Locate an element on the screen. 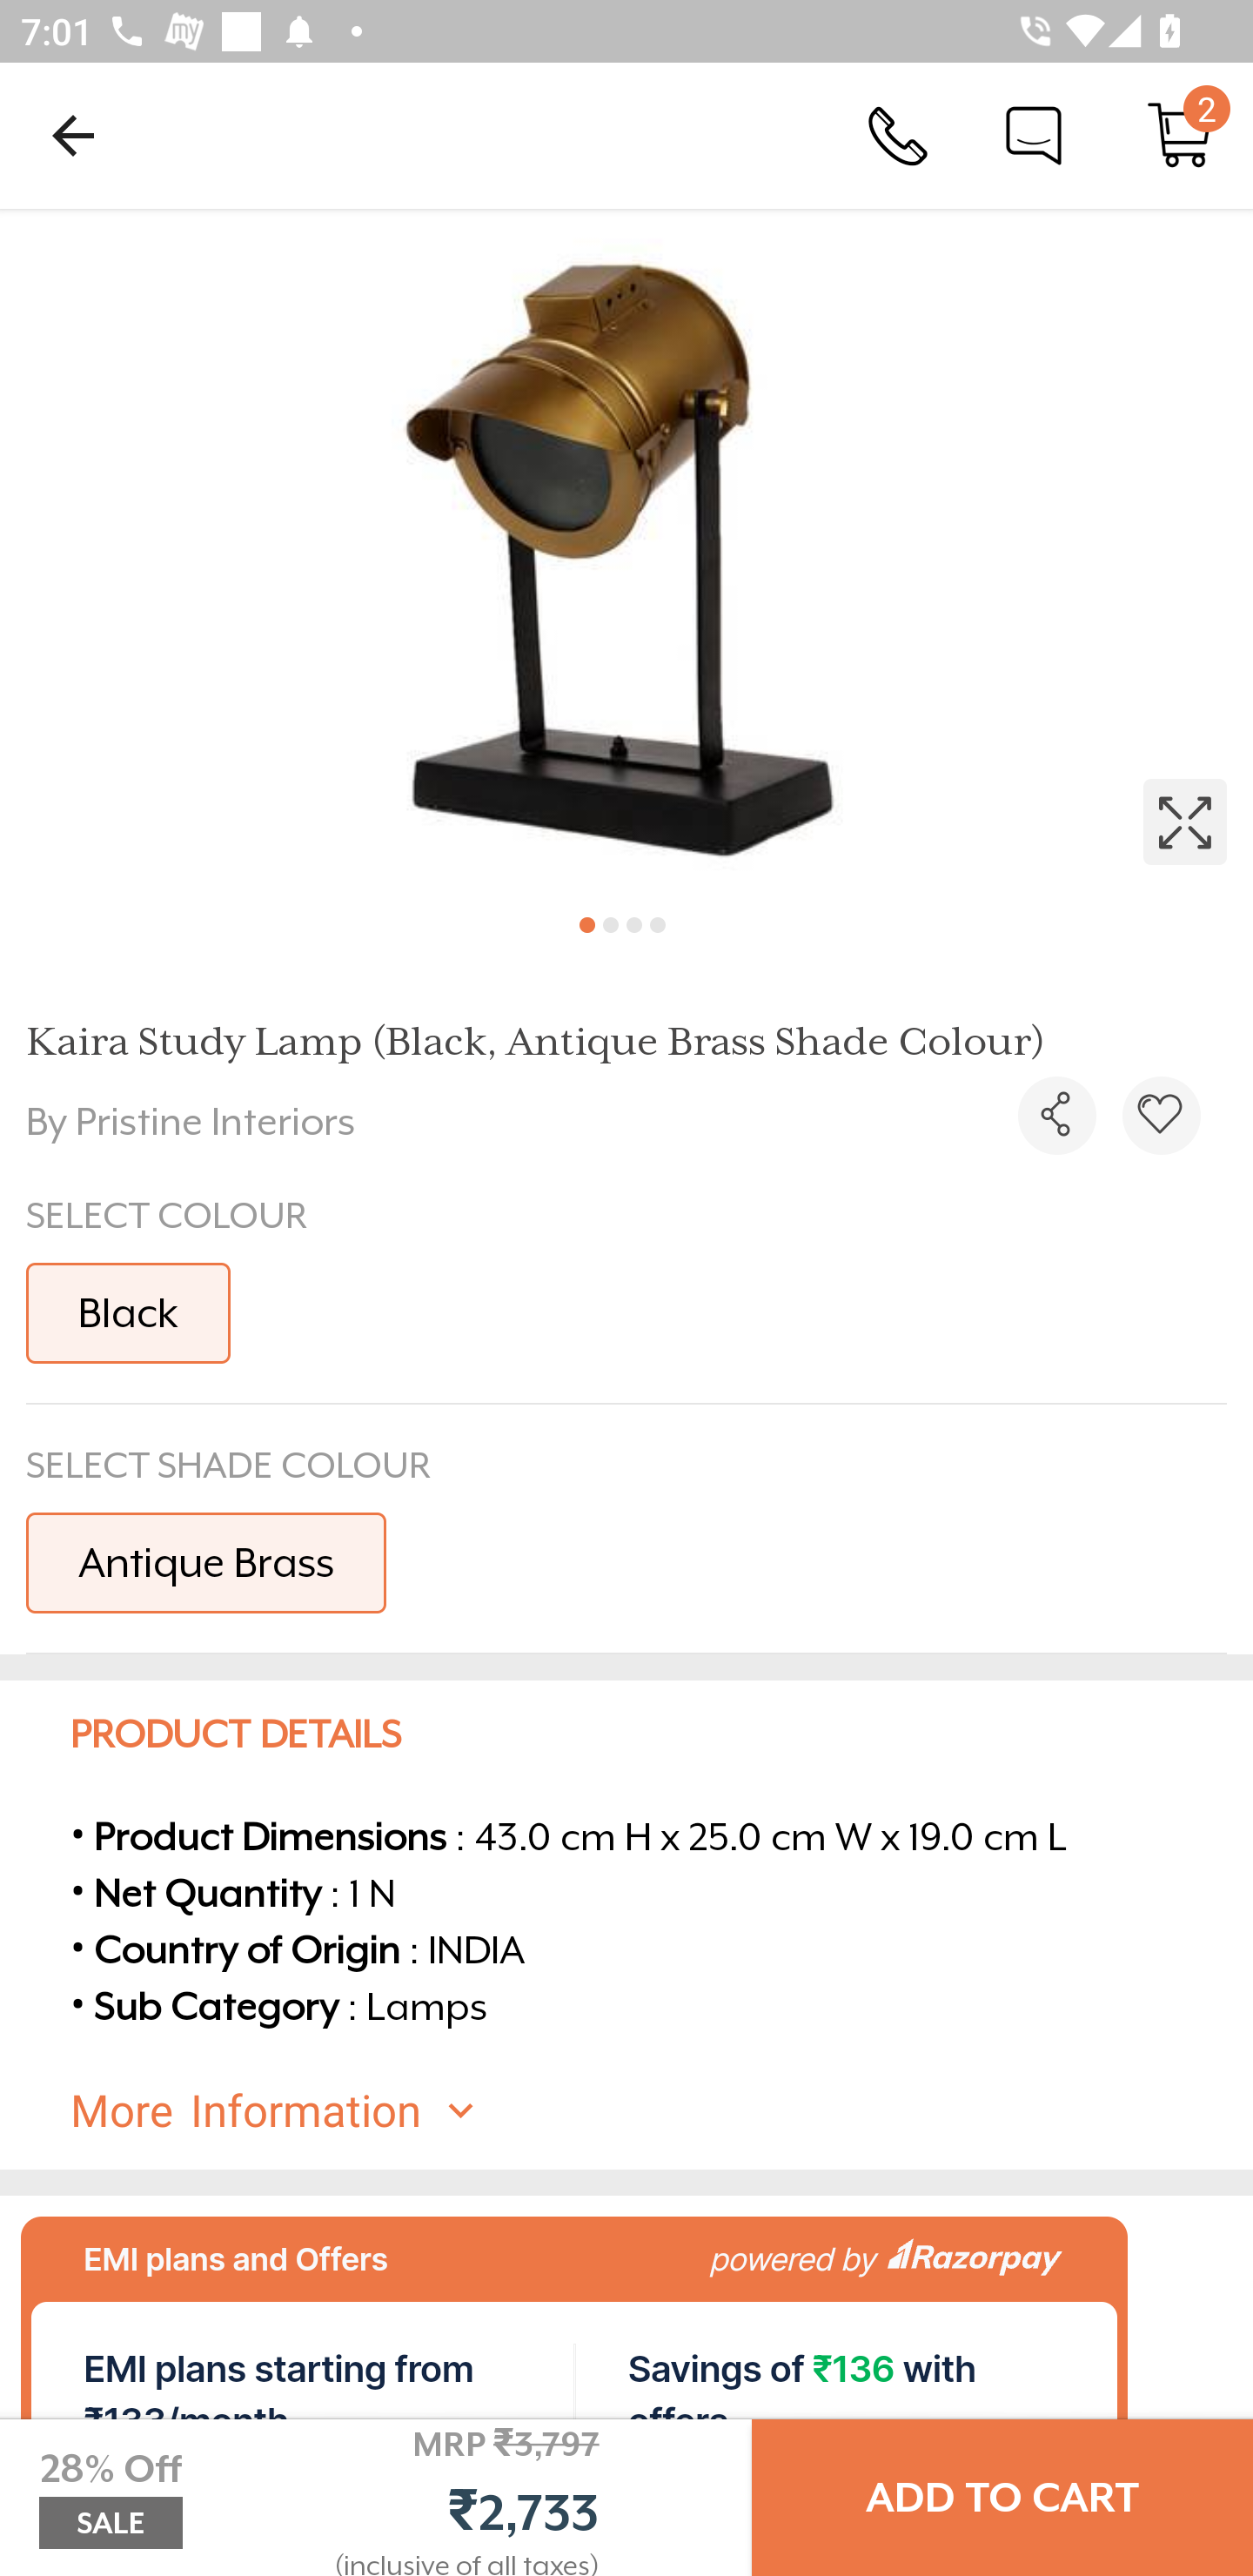 The height and width of the screenshot is (2576, 1253). Chat is located at coordinates (1034, 134).